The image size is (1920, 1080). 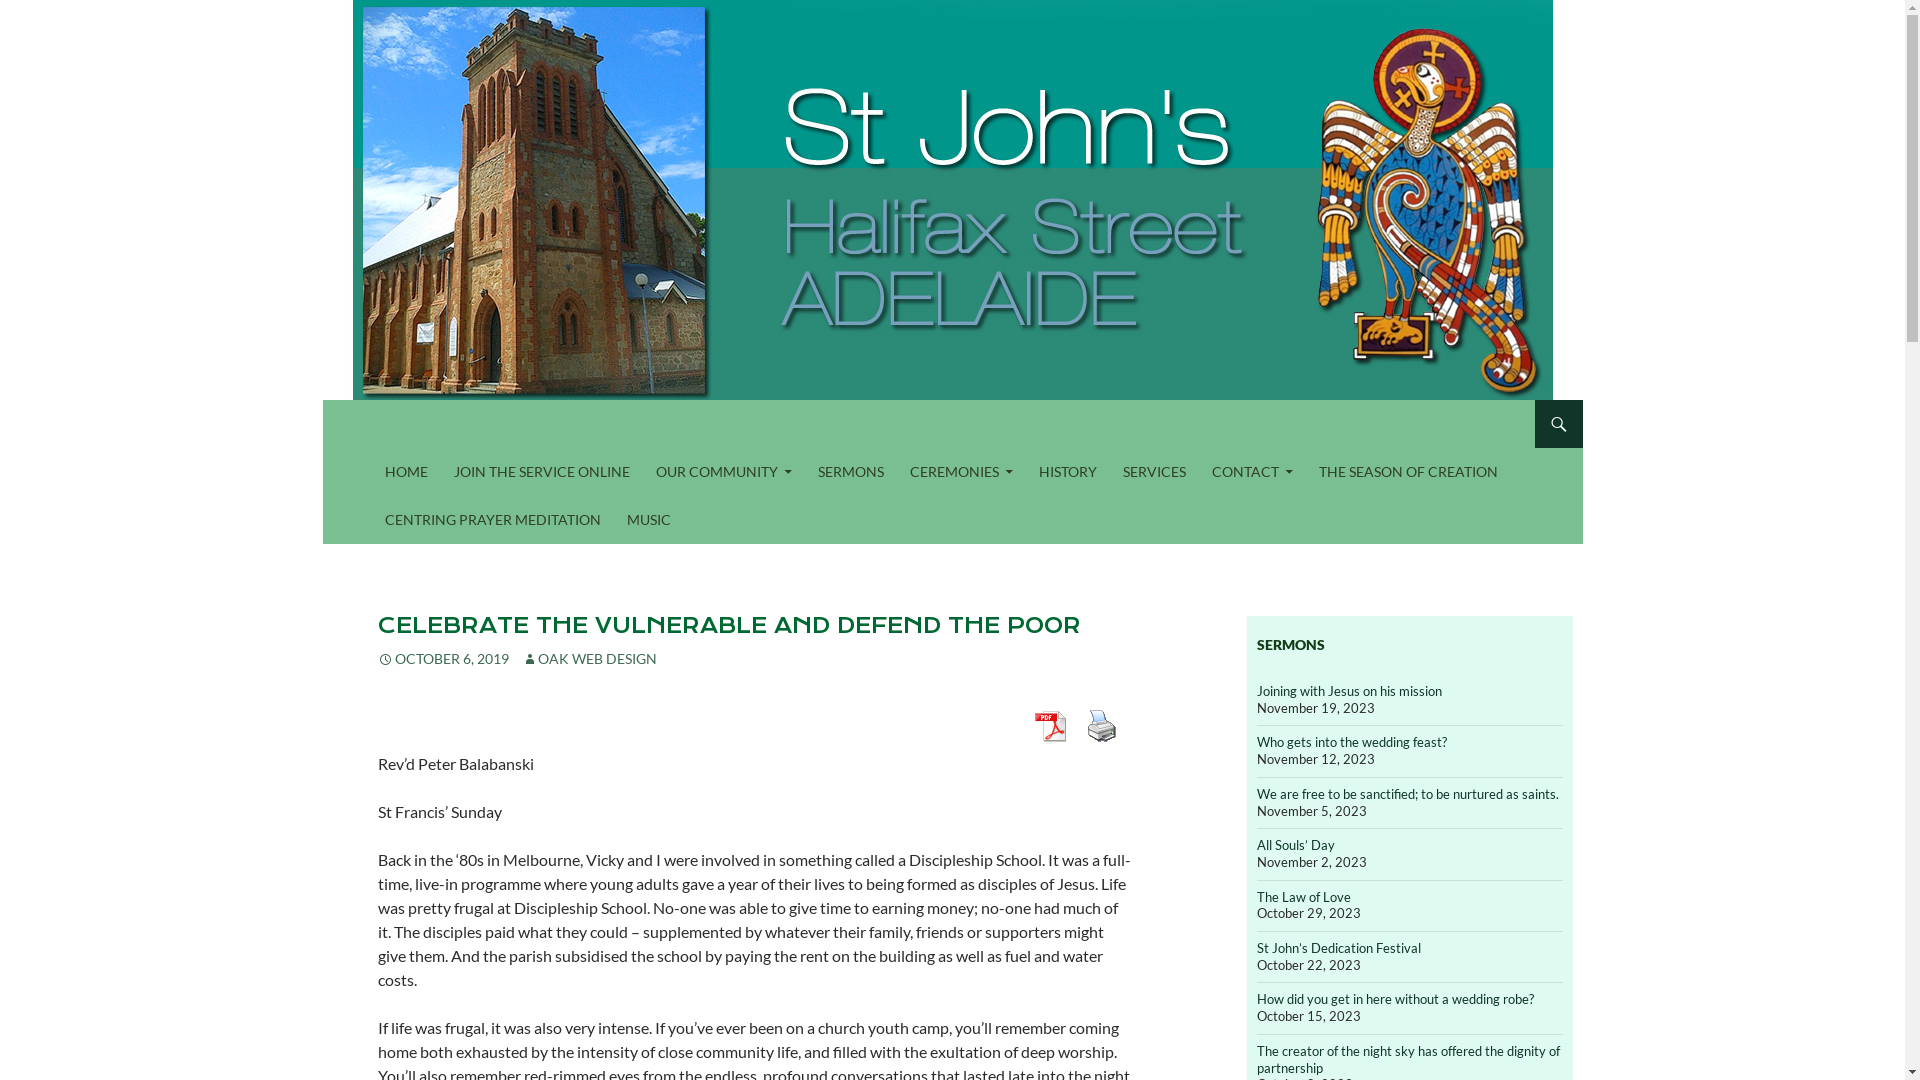 I want to click on SKIP TO CONTENT, so click(x=384, y=448).